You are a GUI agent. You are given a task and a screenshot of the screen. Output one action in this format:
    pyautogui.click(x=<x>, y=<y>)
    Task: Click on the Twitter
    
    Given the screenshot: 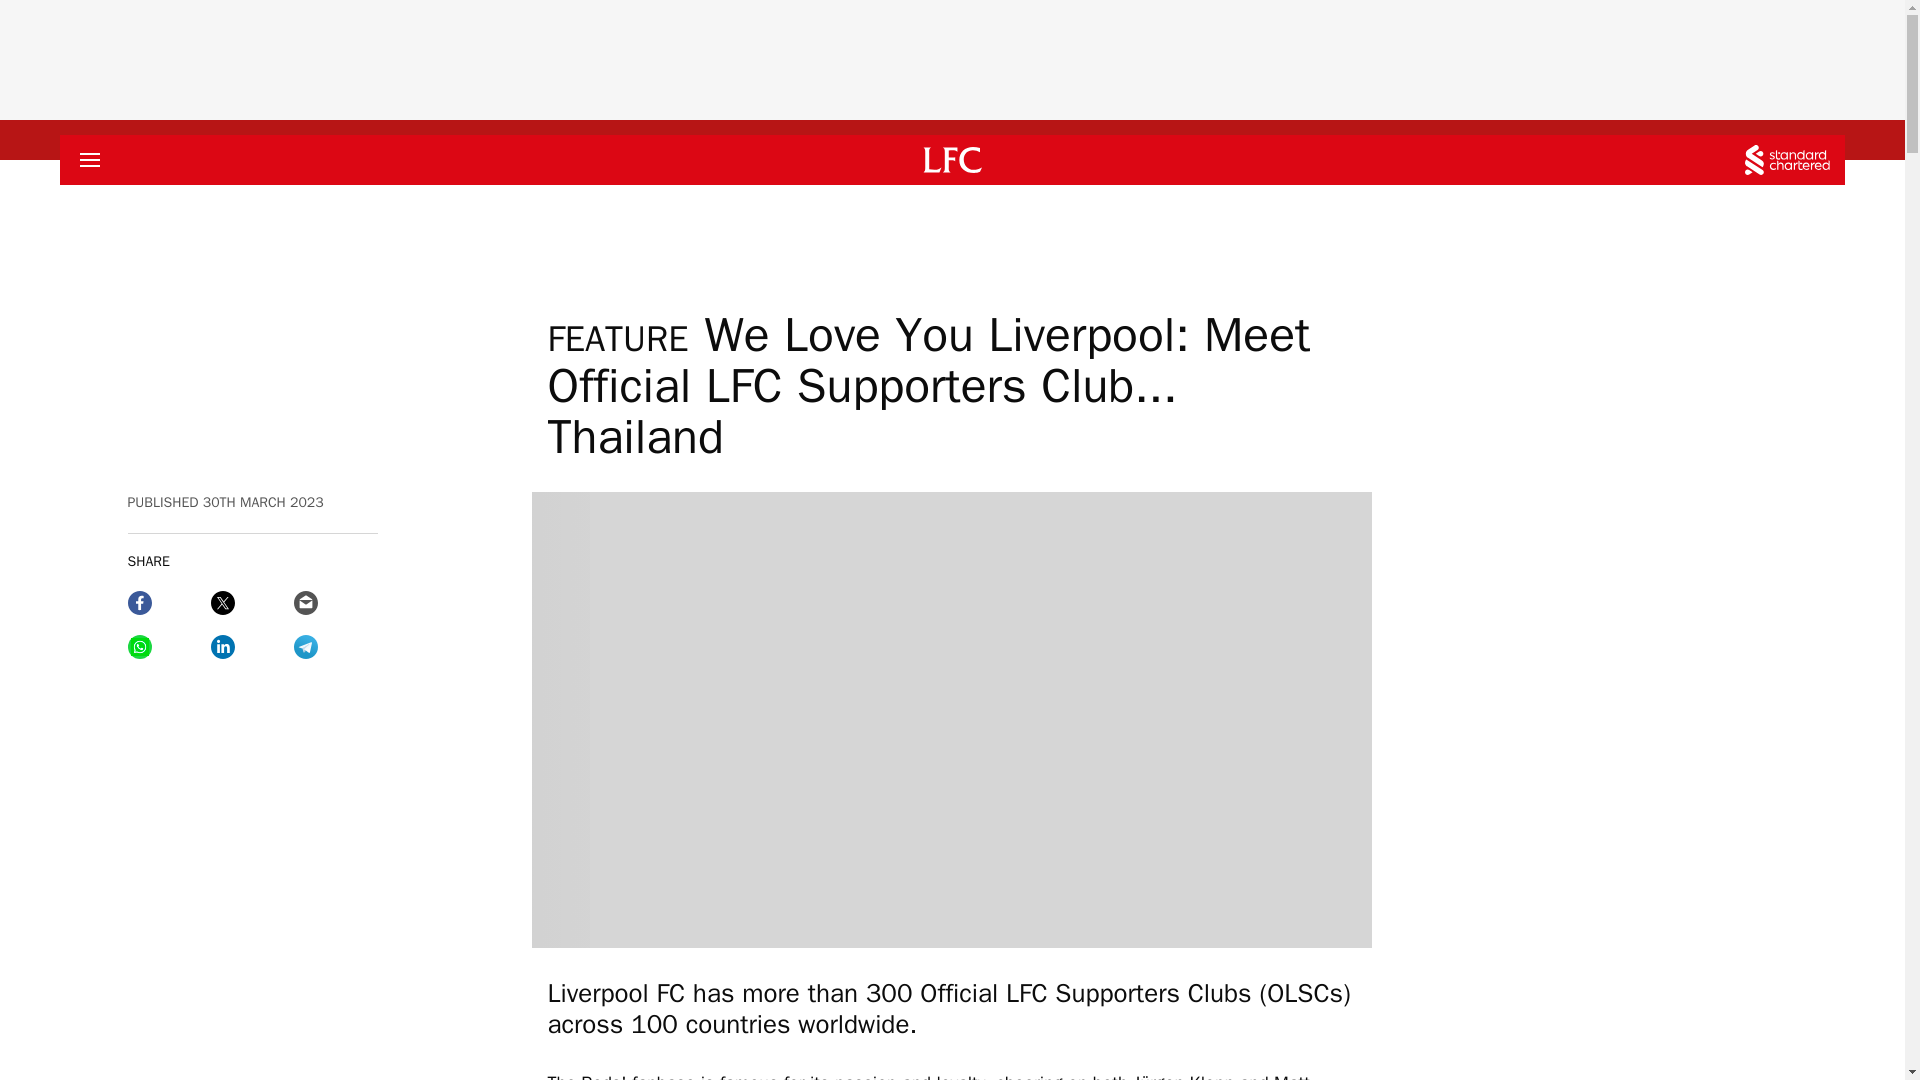 What is the action you would take?
    pyautogui.click(x=252, y=602)
    